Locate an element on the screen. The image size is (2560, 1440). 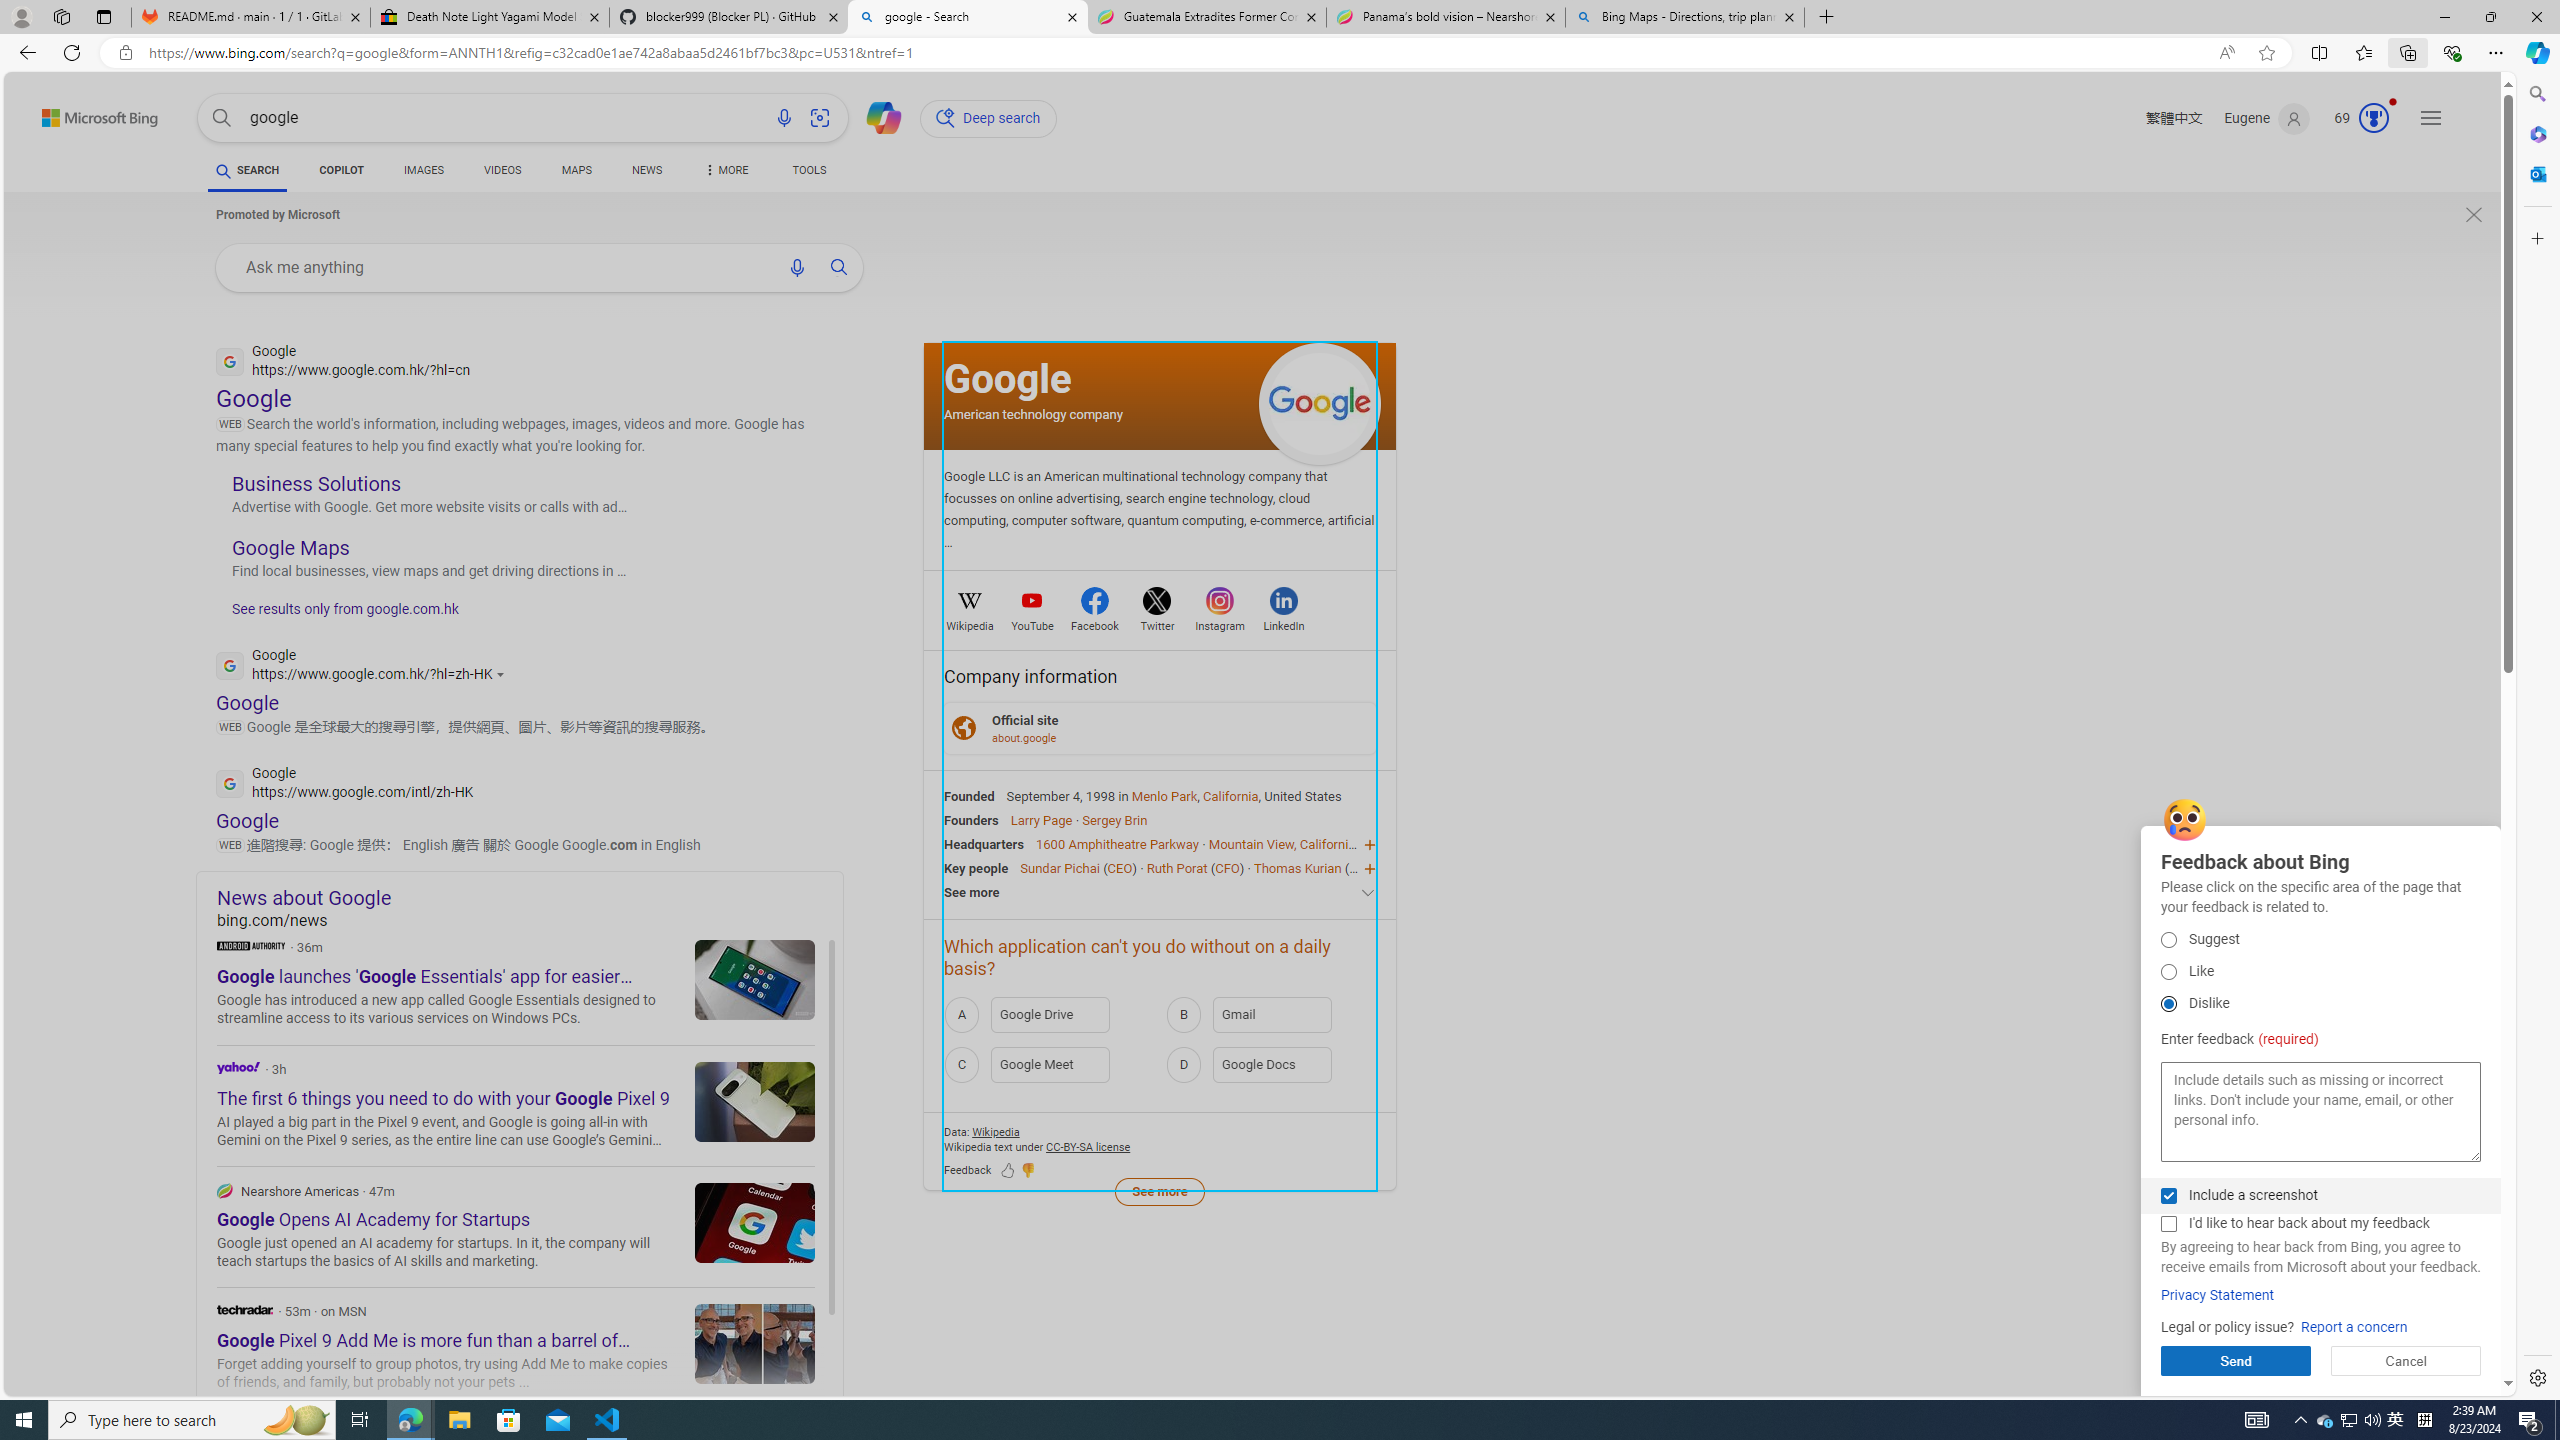
Send is located at coordinates (2236, 1361).